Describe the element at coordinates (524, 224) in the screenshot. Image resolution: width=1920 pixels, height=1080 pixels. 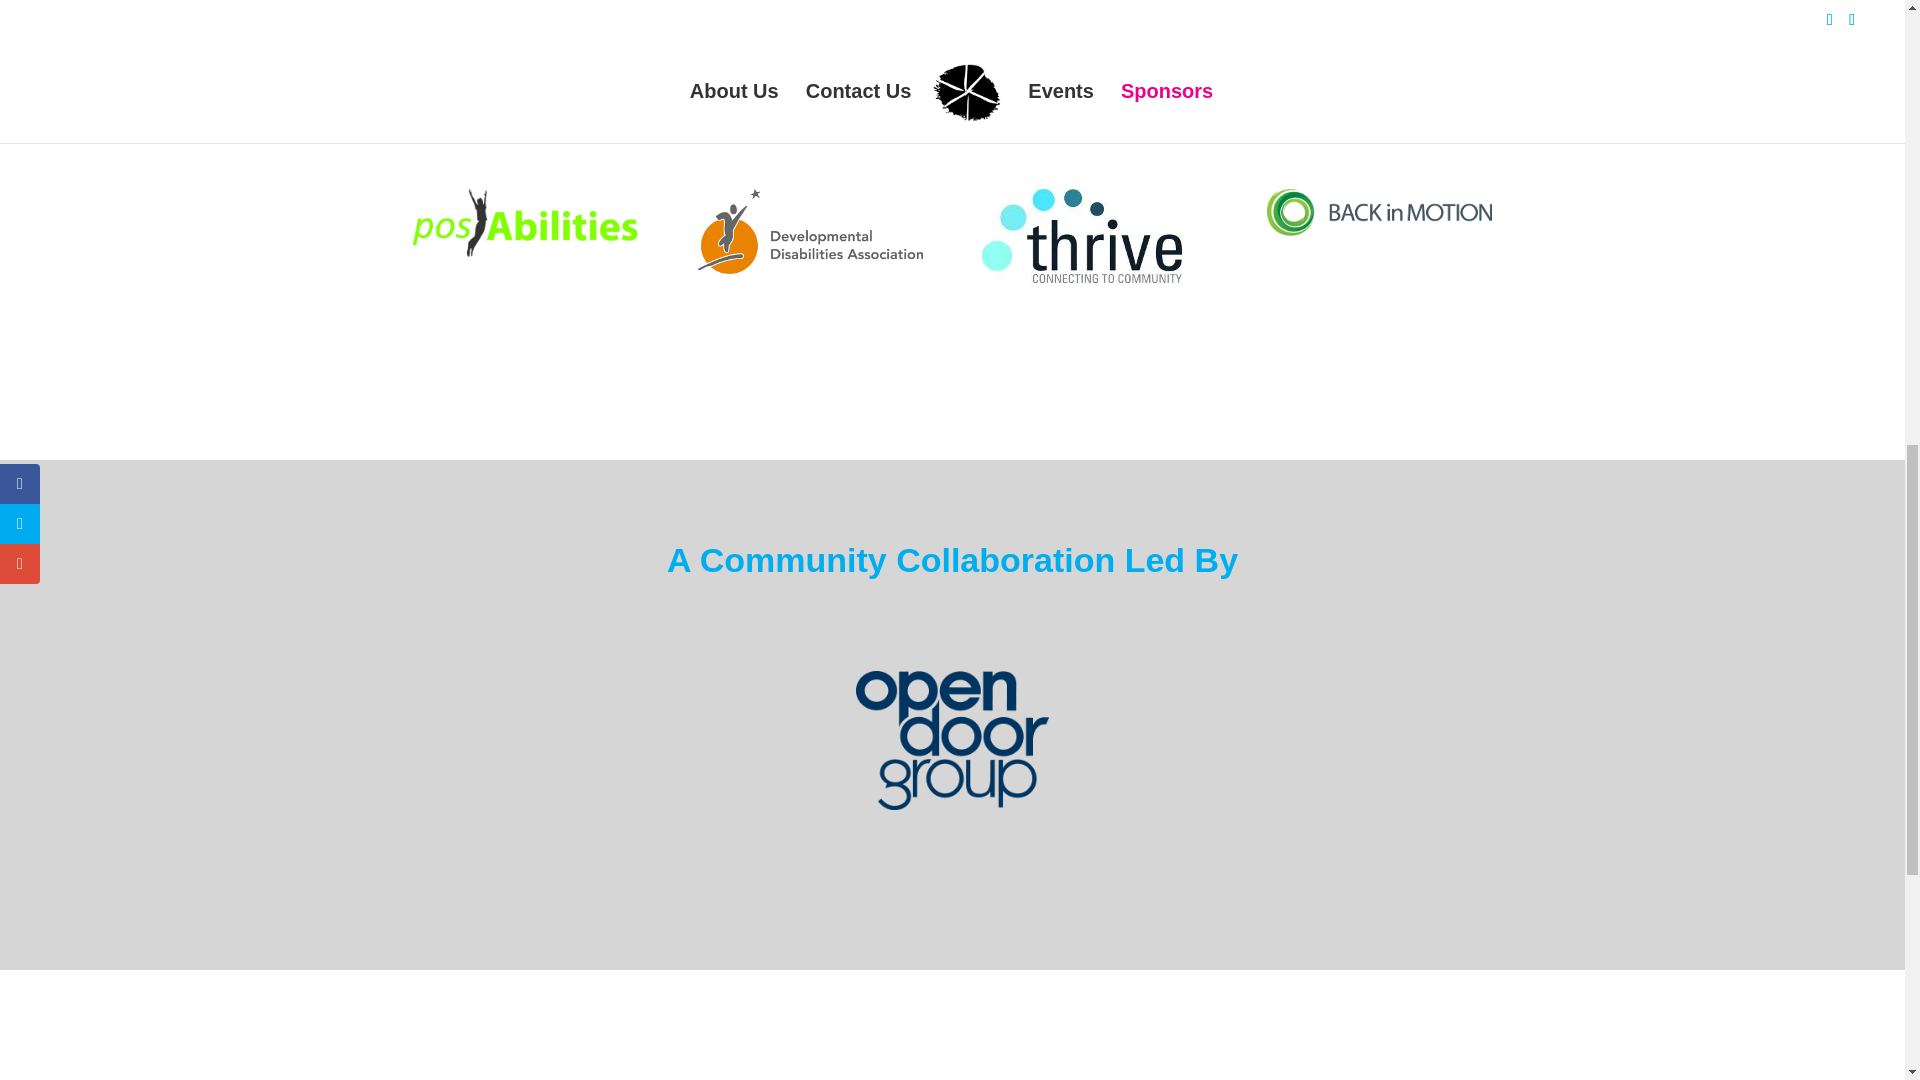
I see `Logo - Green - No Tagline` at that location.